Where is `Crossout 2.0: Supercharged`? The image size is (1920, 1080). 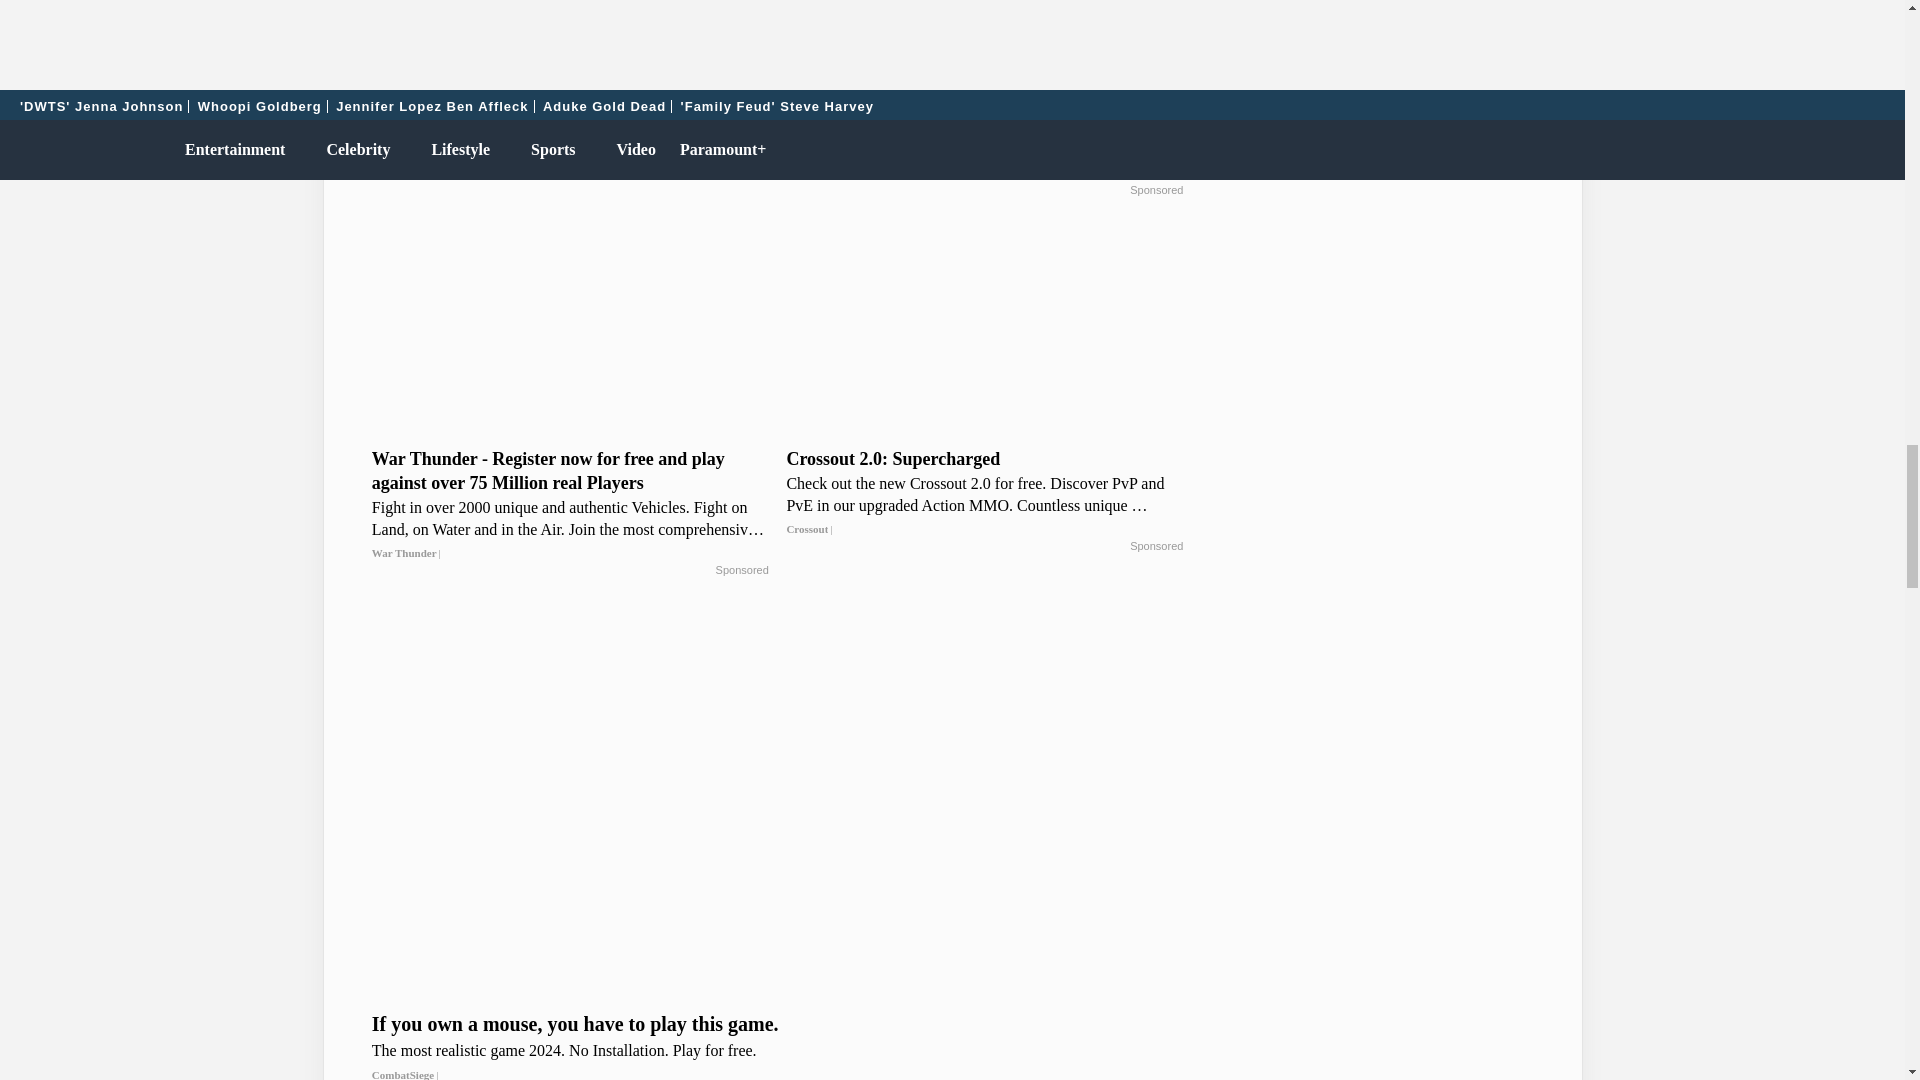 Crossout 2.0: Supercharged is located at coordinates (984, 494).